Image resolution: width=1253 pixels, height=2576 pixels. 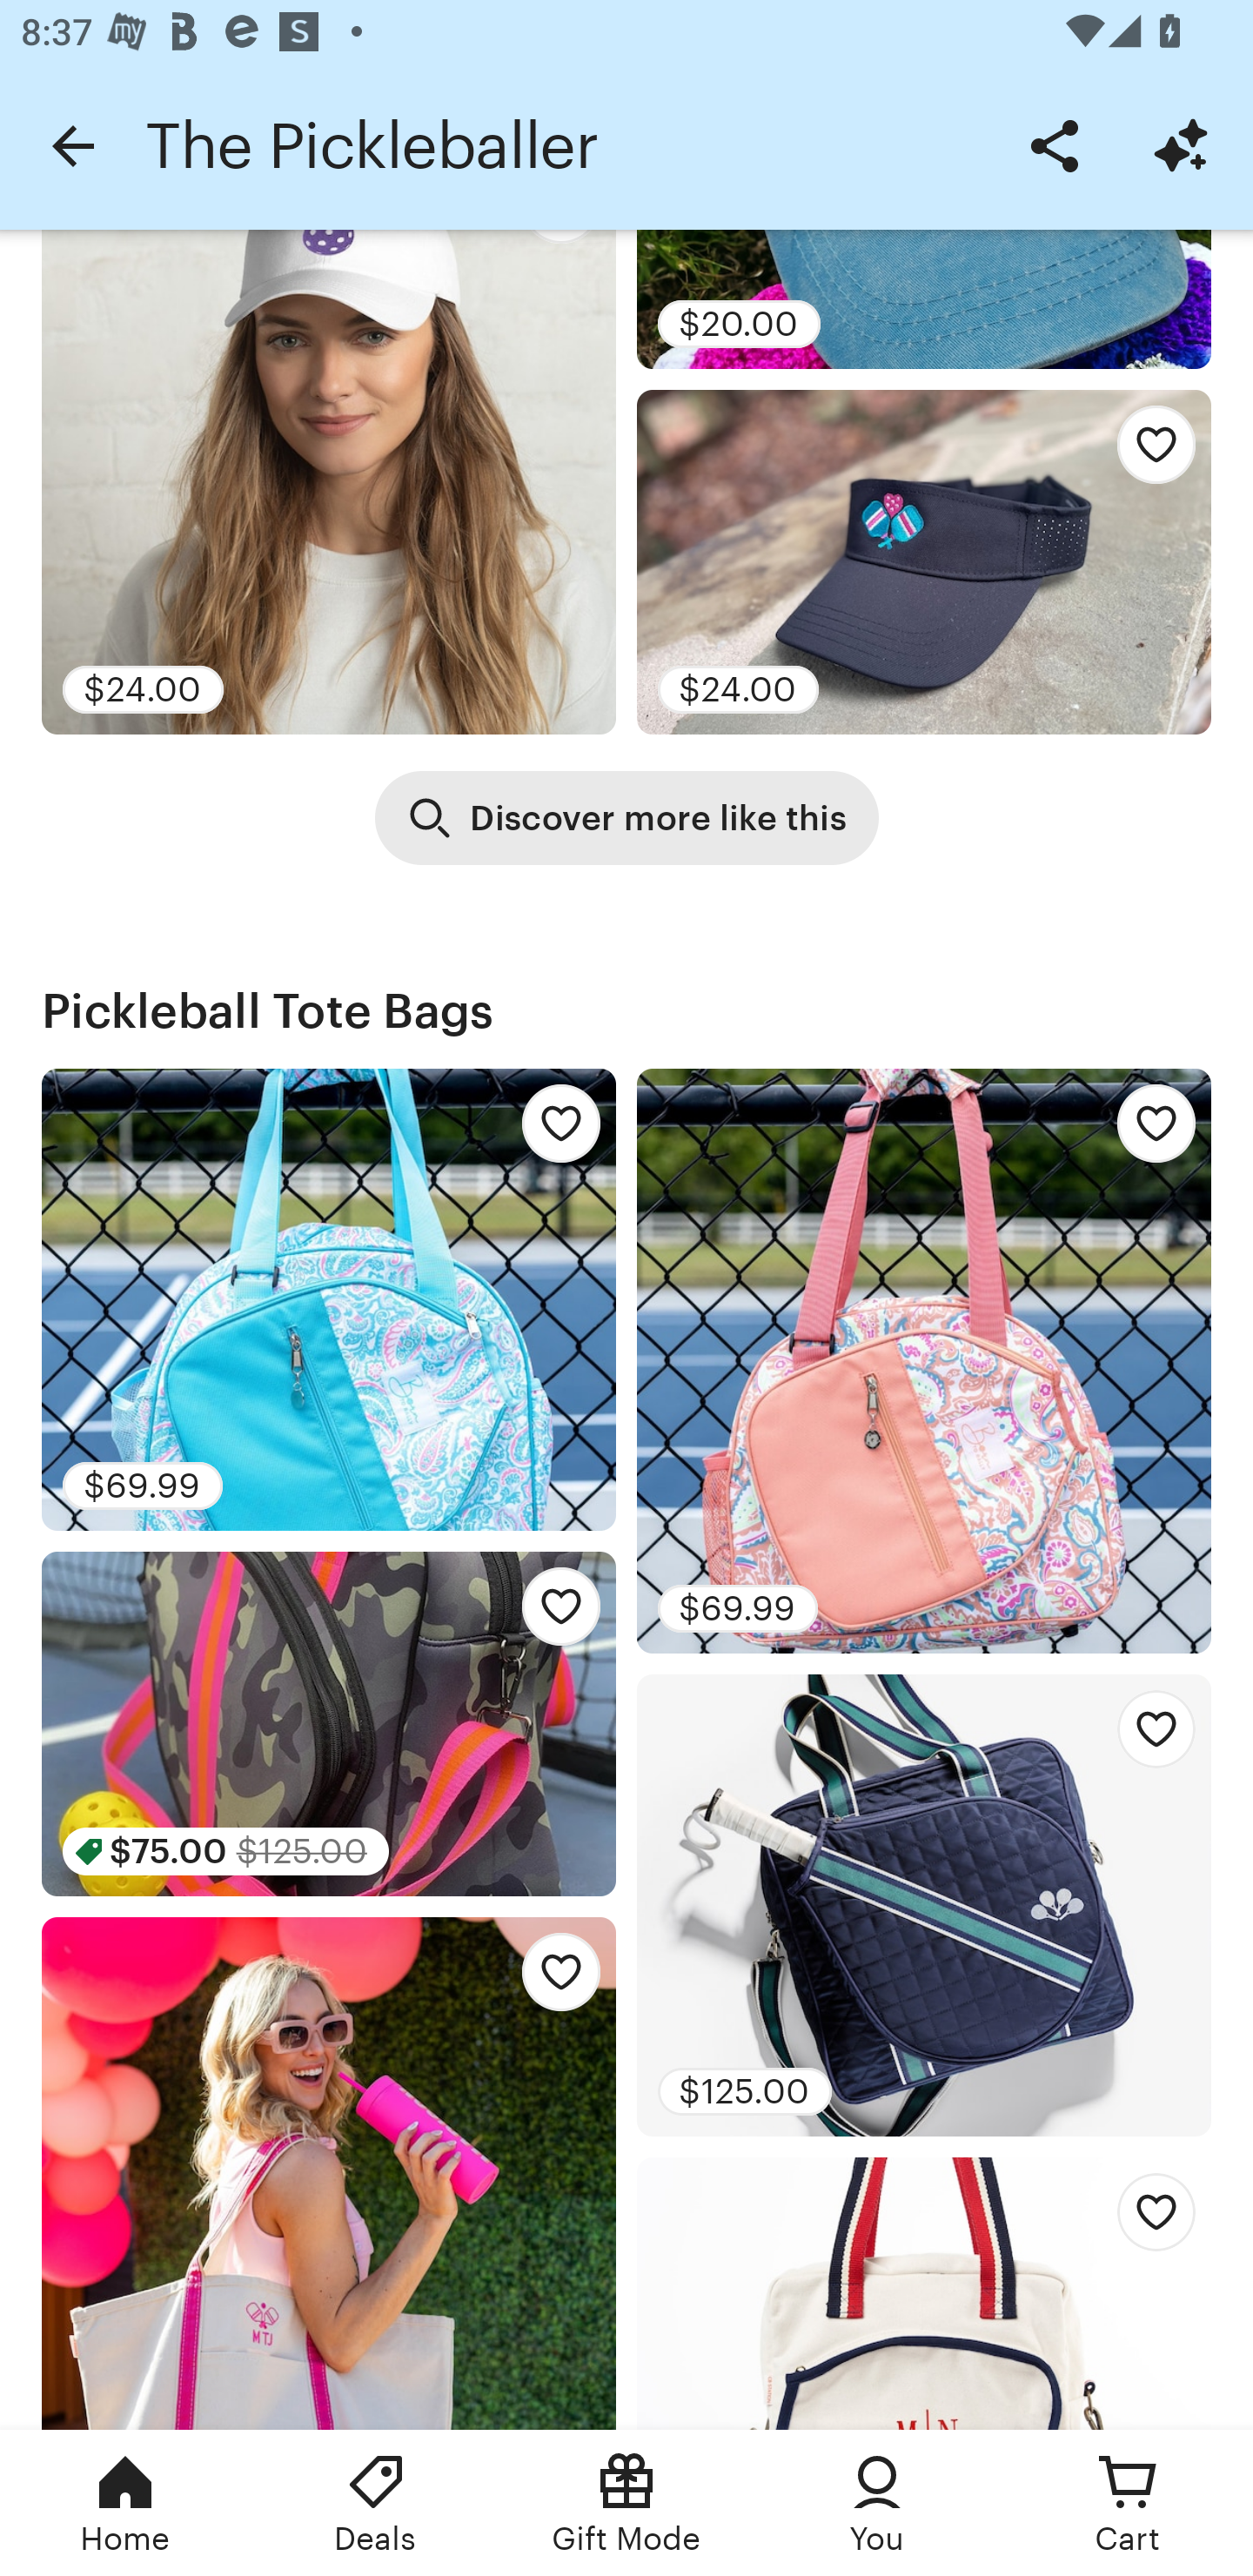 I want to click on $20.00, so click(x=924, y=299).